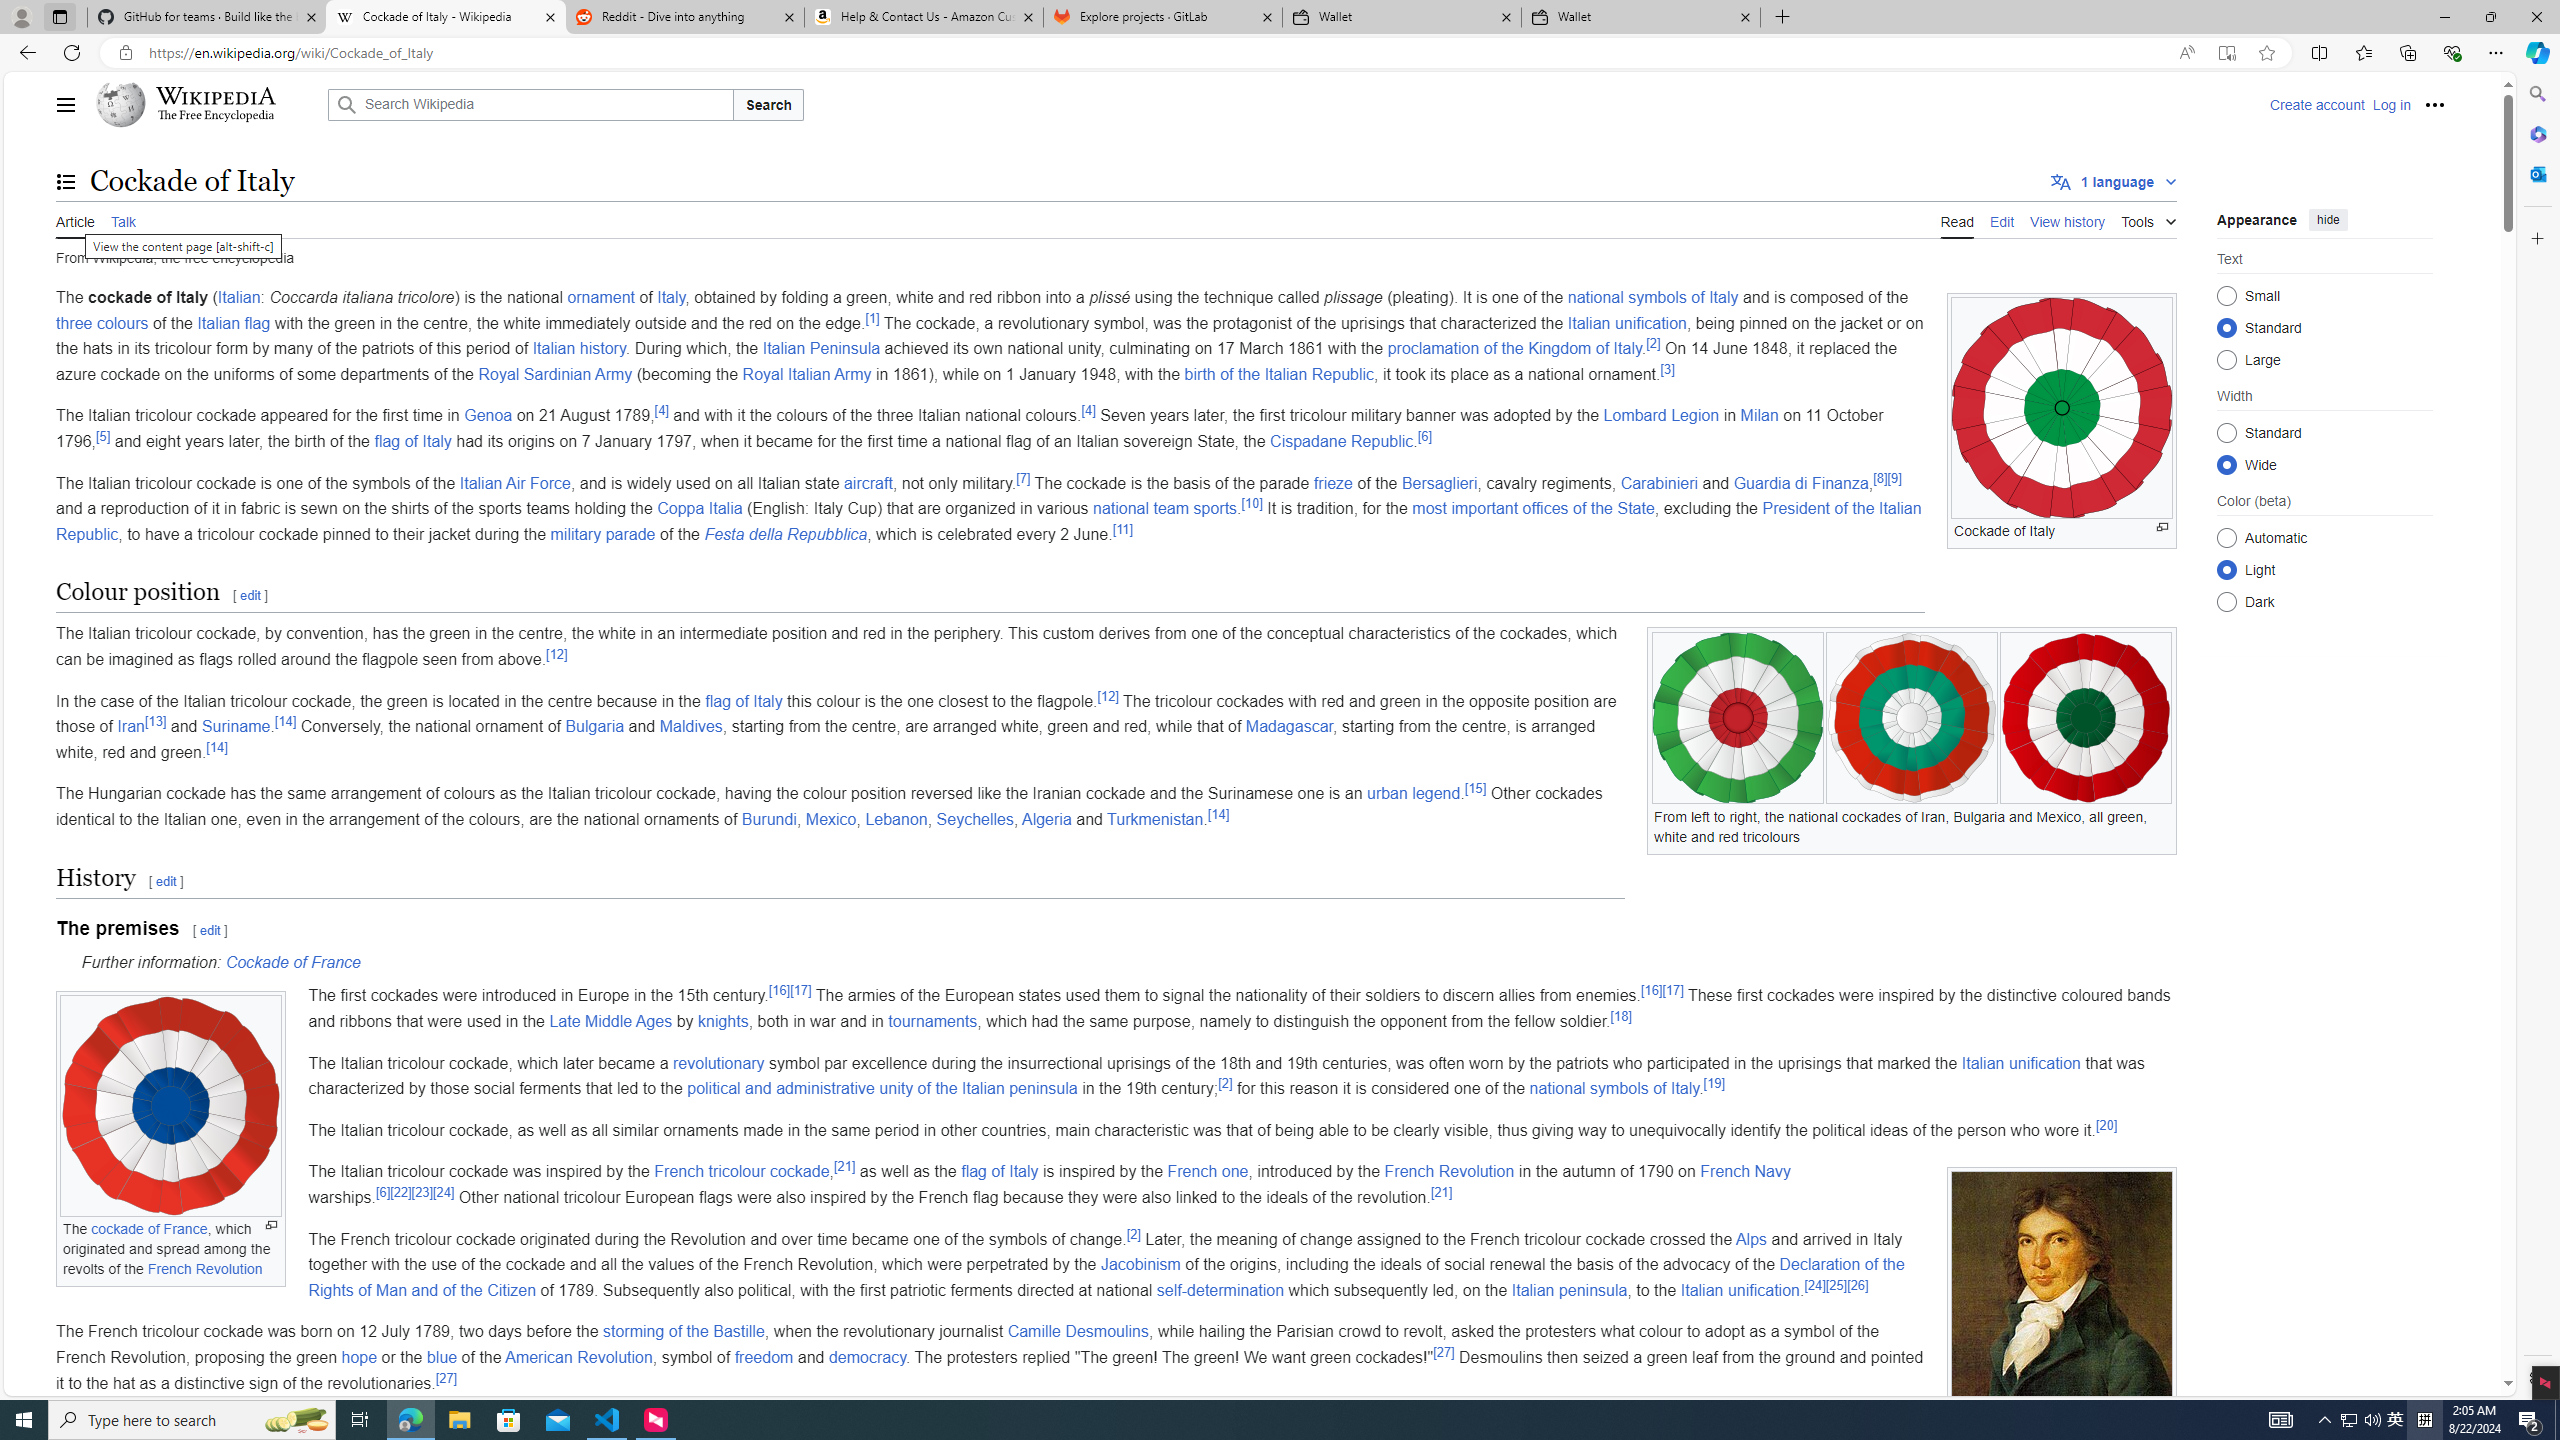 The image size is (2560, 1440). I want to click on Bulgaria, so click(594, 726).